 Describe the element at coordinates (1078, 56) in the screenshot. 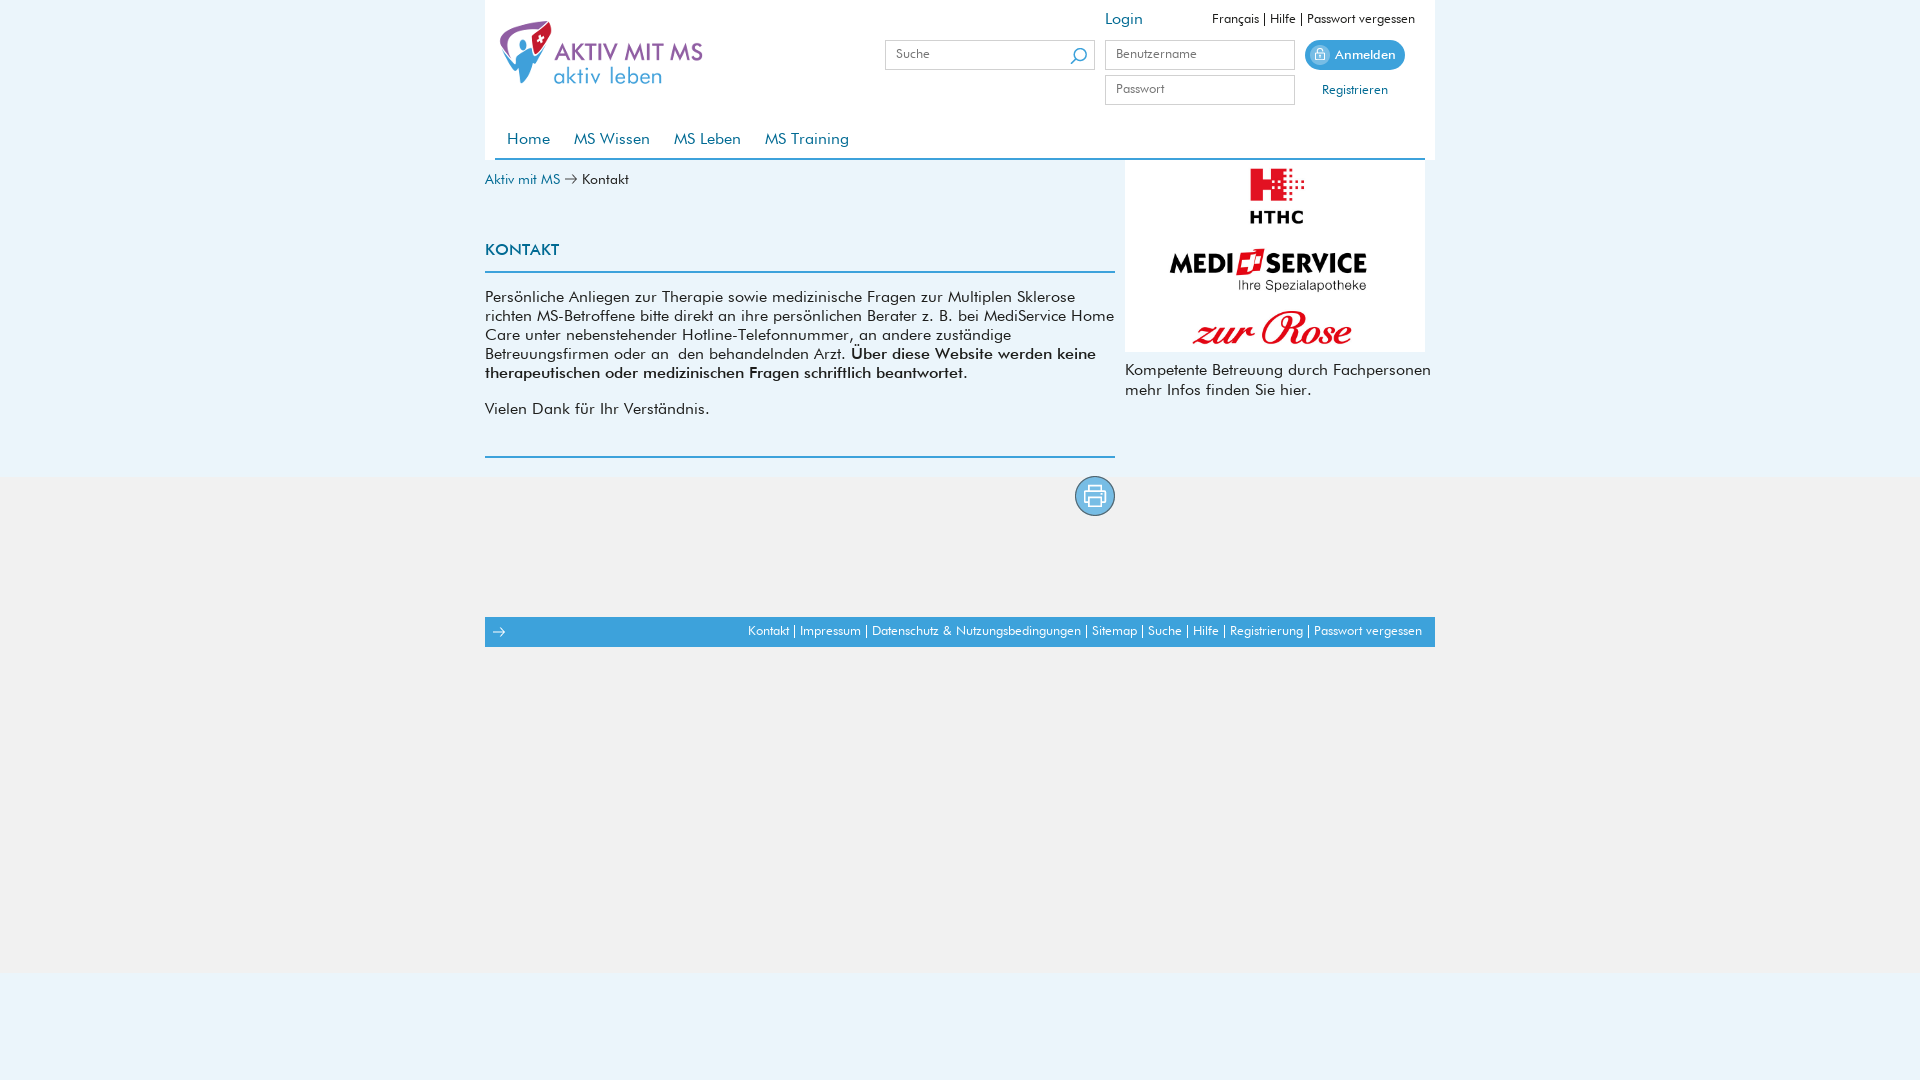

I see `Suchen` at that location.